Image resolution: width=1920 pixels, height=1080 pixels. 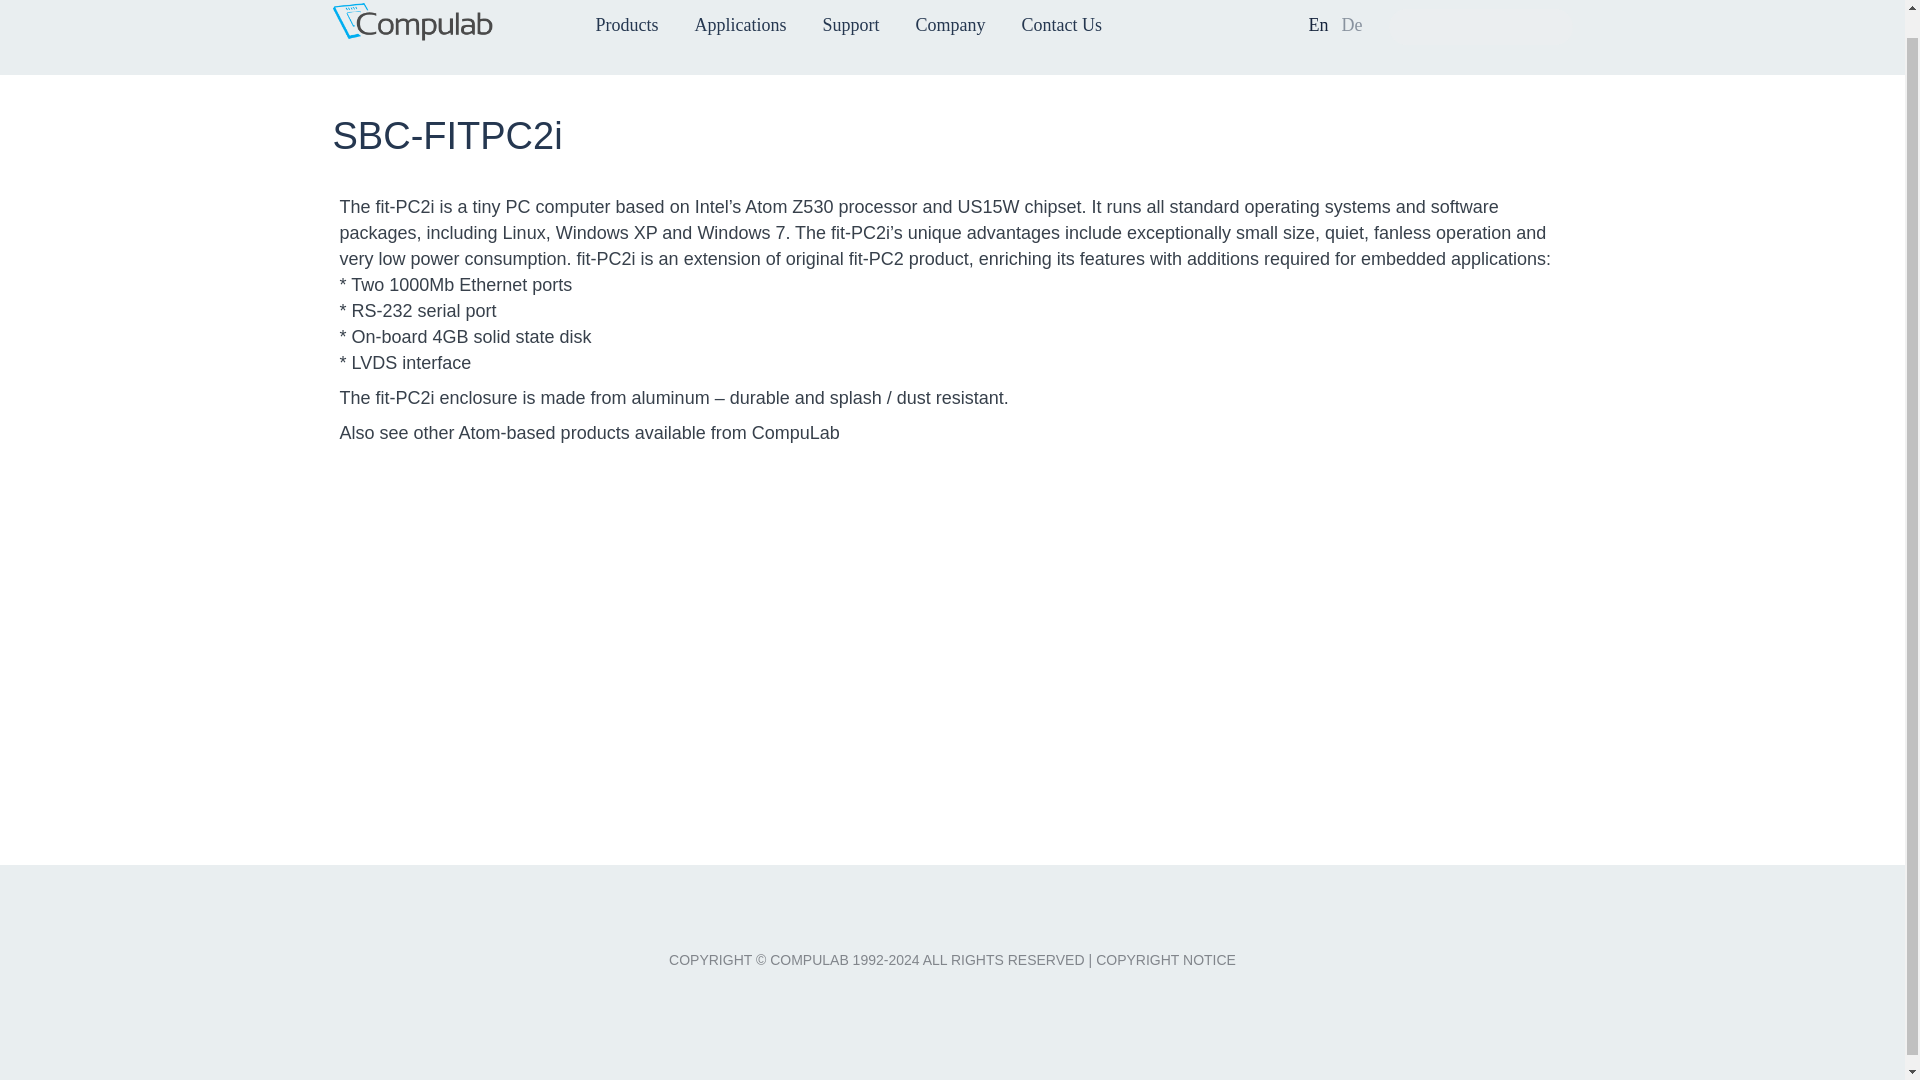 I want to click on De, so click(x=1352, y=24).